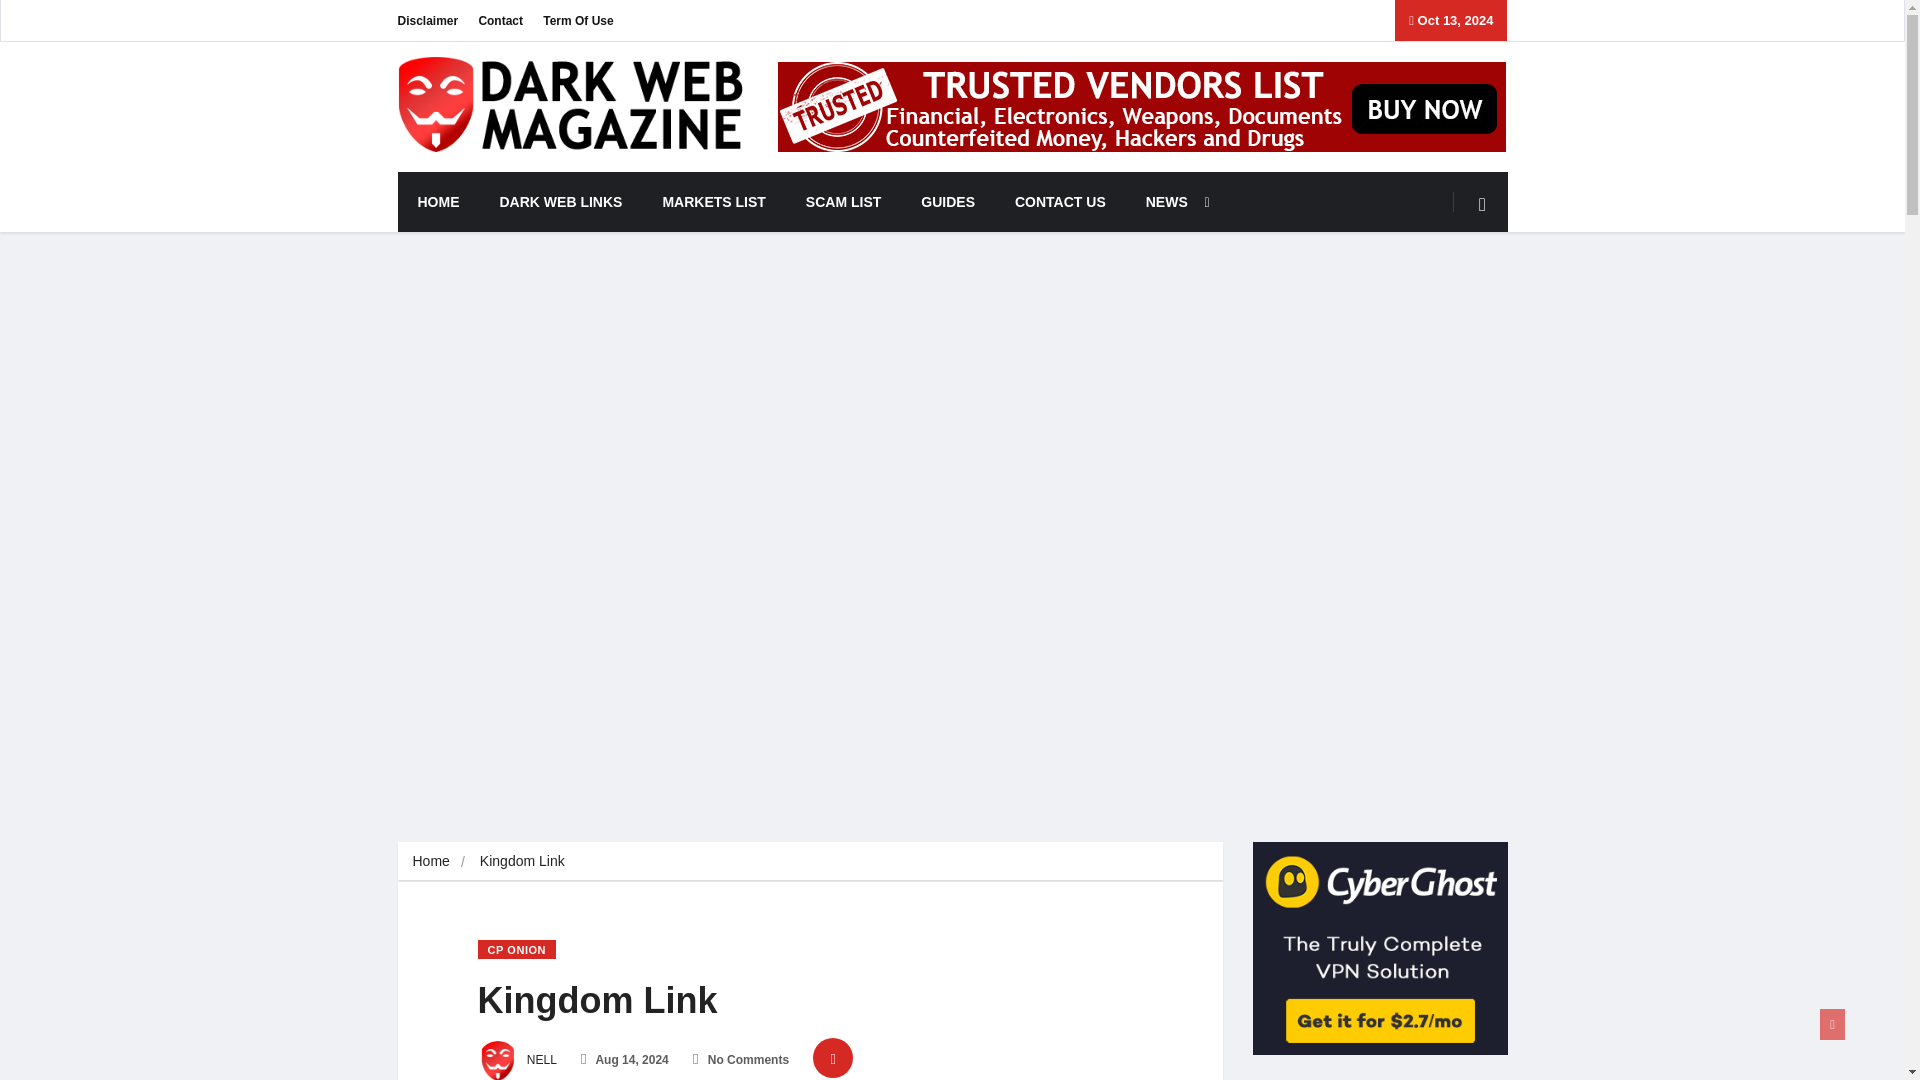 This screenshot has width=1920, height=1080. What do you see at coordinates (713, 202) in the screenshot?
I see `MARKETS LIST` at bounding box center [713, 202].